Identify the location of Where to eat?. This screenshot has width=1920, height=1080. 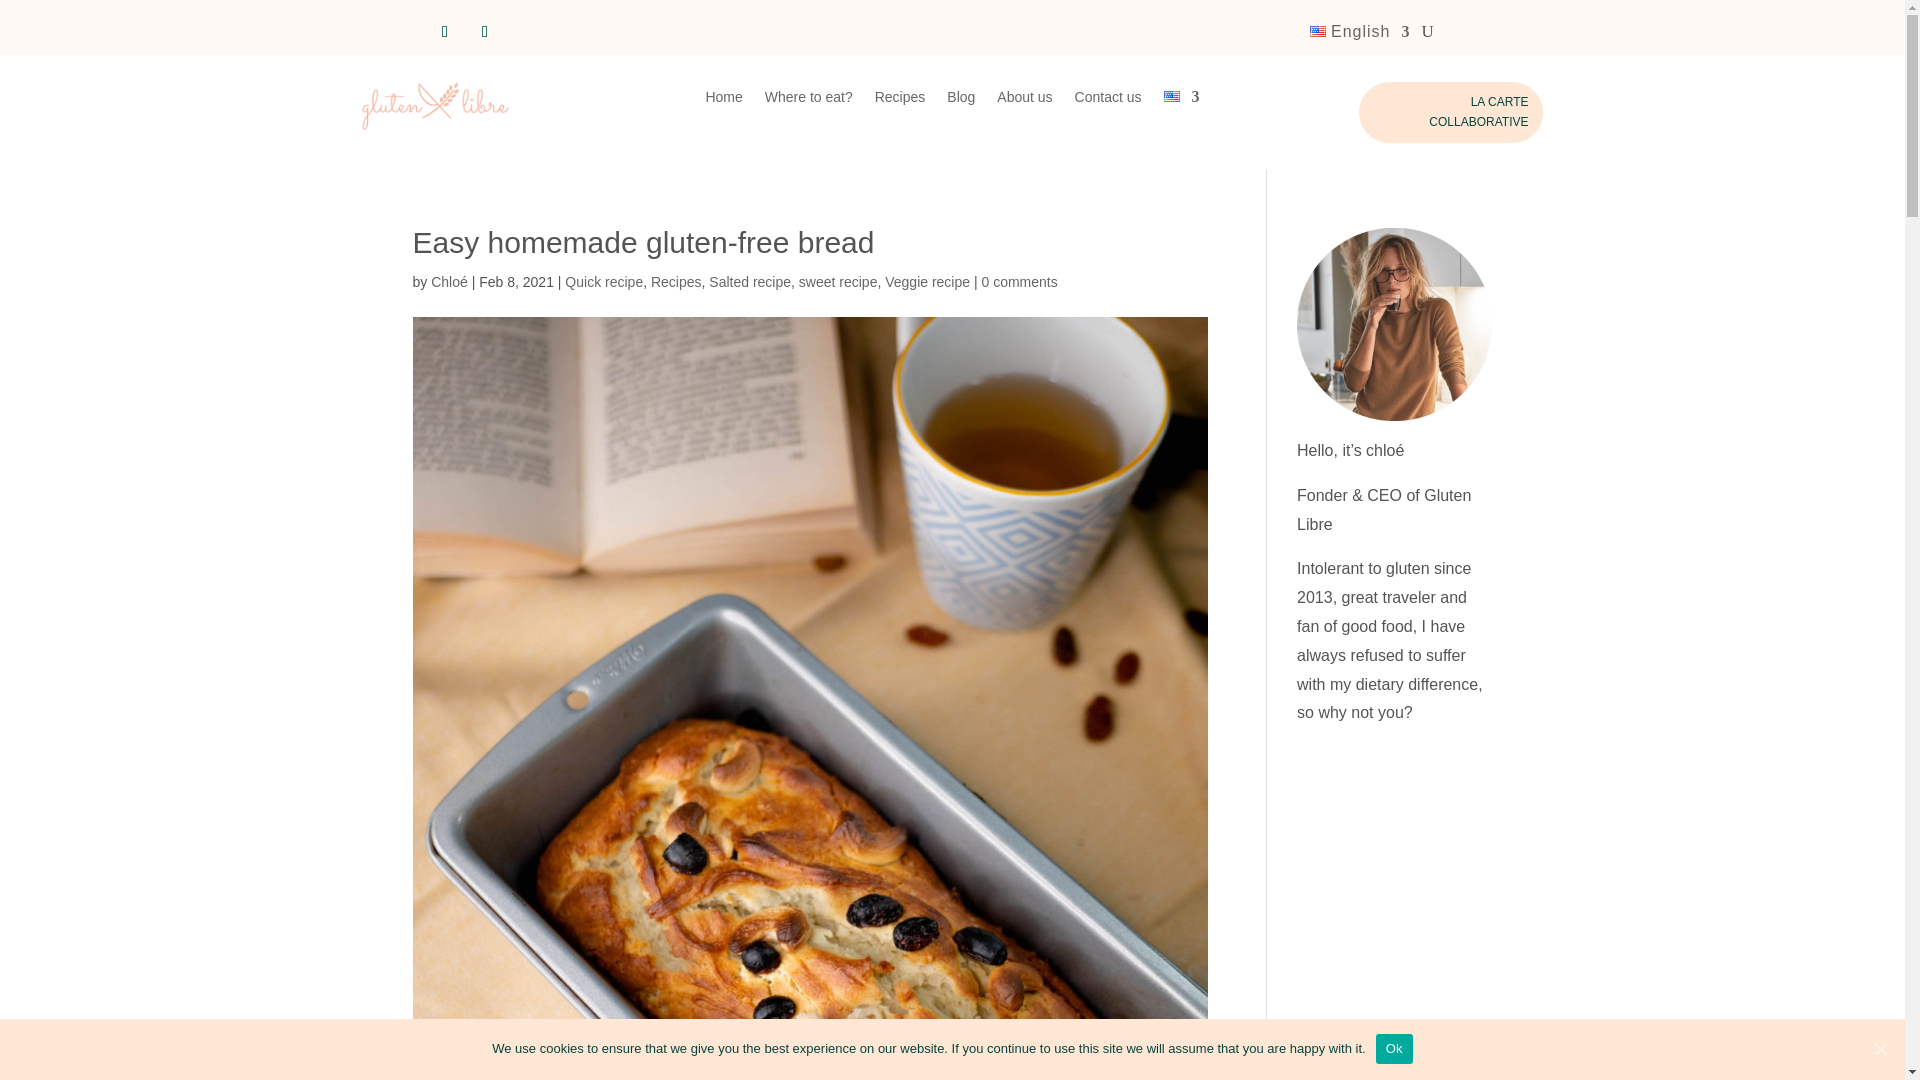
(808, 100).